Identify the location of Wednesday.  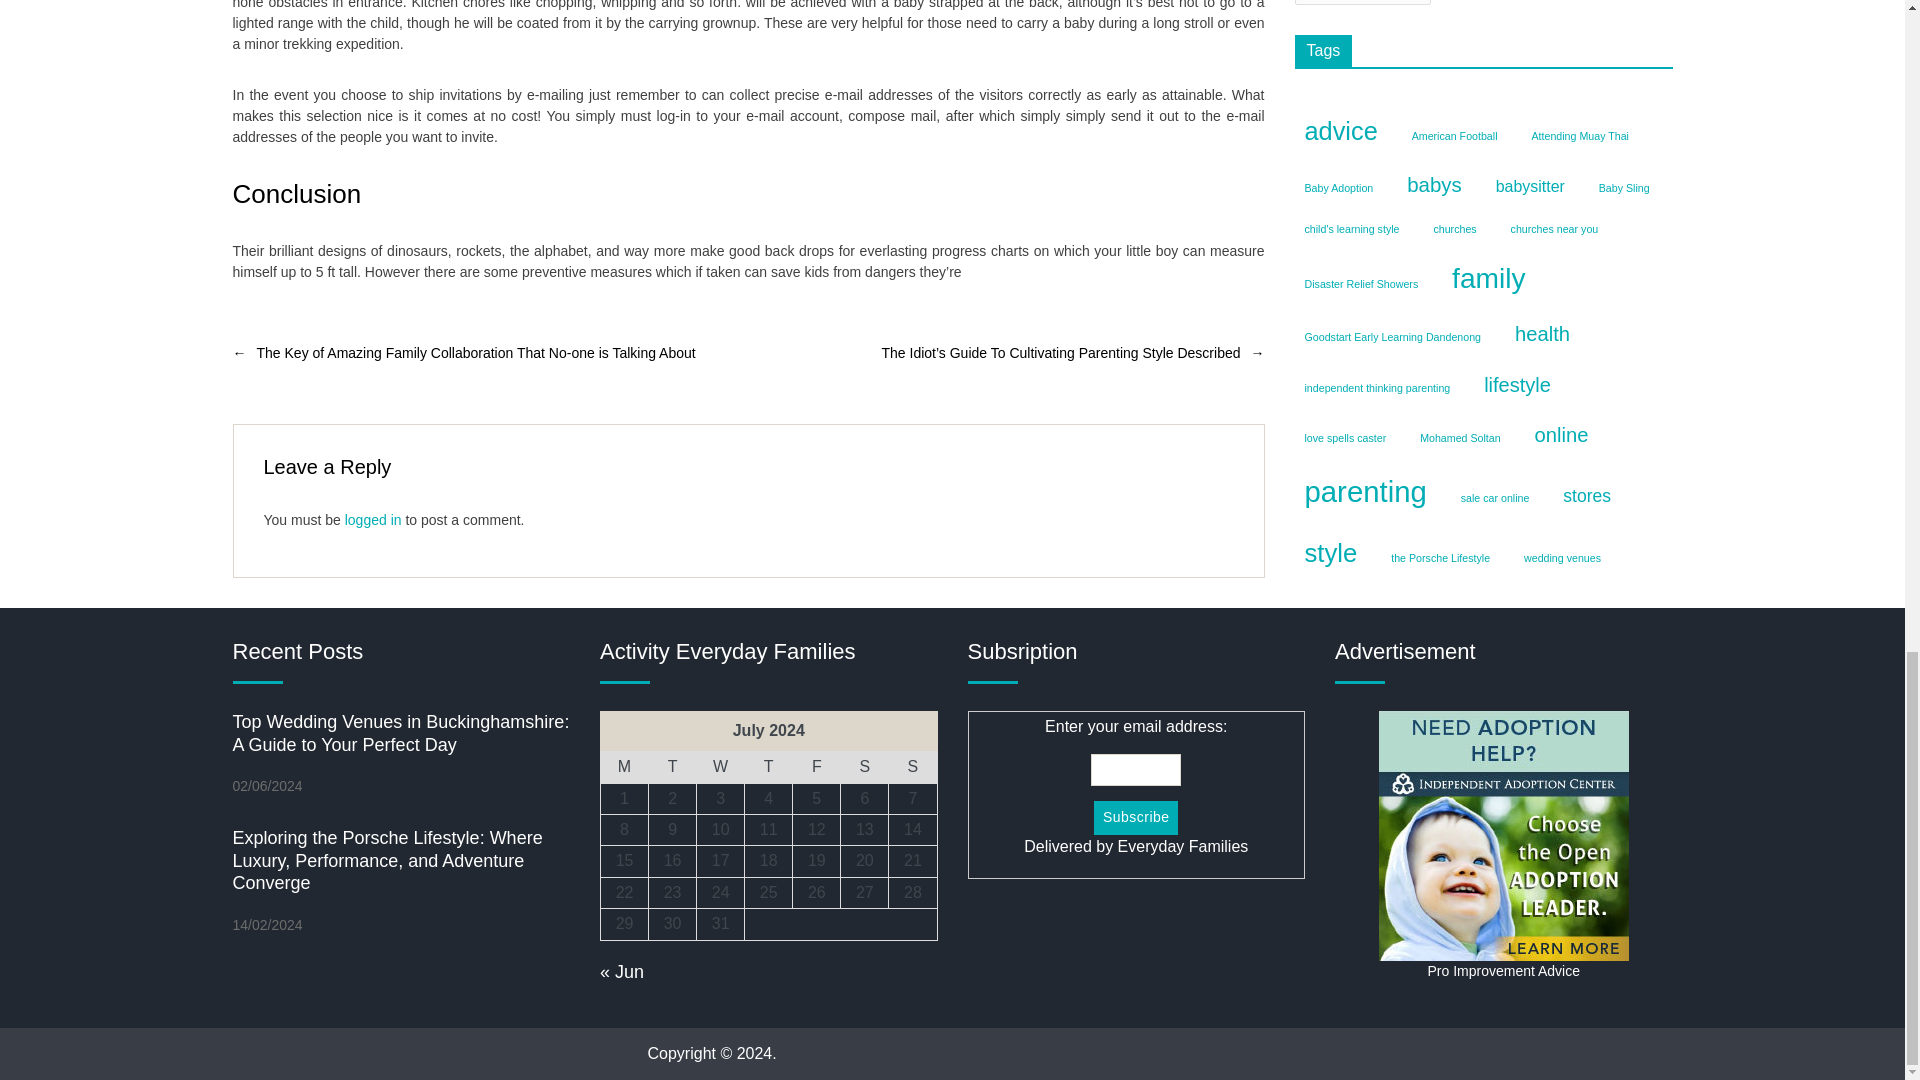
(720, 767).